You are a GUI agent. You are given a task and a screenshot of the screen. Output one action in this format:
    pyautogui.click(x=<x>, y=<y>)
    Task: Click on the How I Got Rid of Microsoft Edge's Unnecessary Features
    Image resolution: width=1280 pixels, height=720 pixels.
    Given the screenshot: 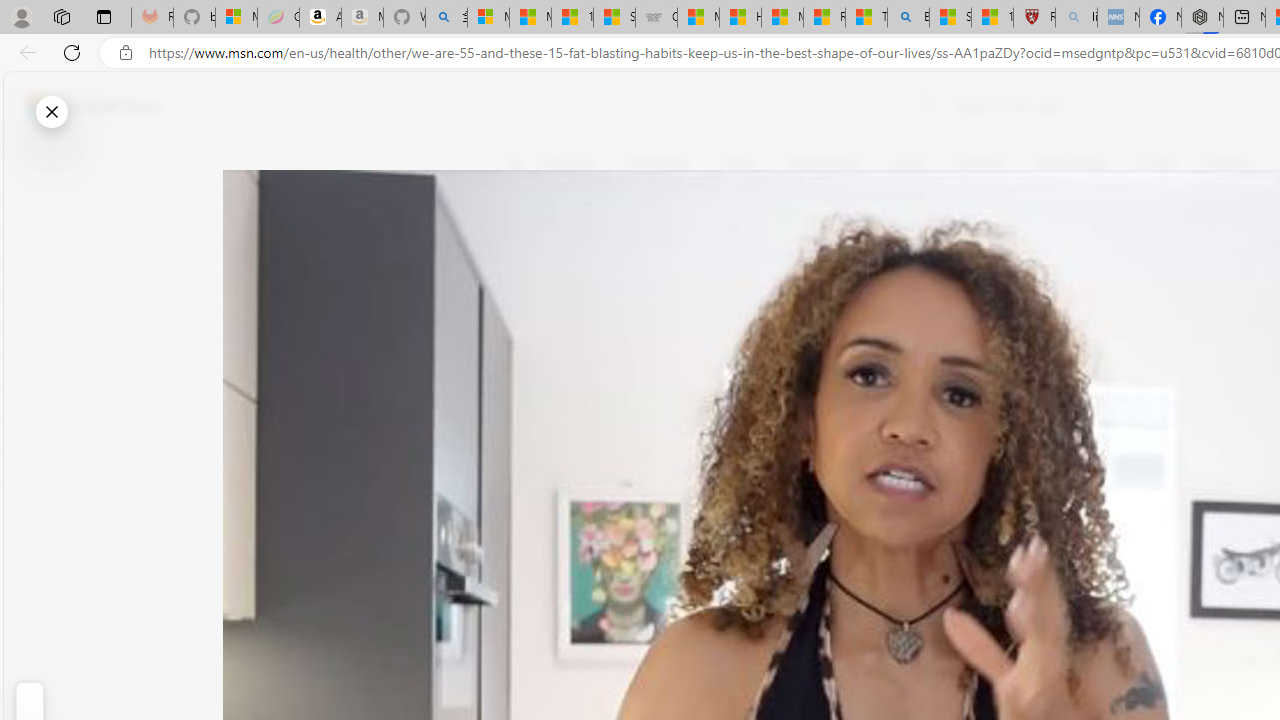 What is the action you would take?
    pyautogui.click(x=740, y=18)
    